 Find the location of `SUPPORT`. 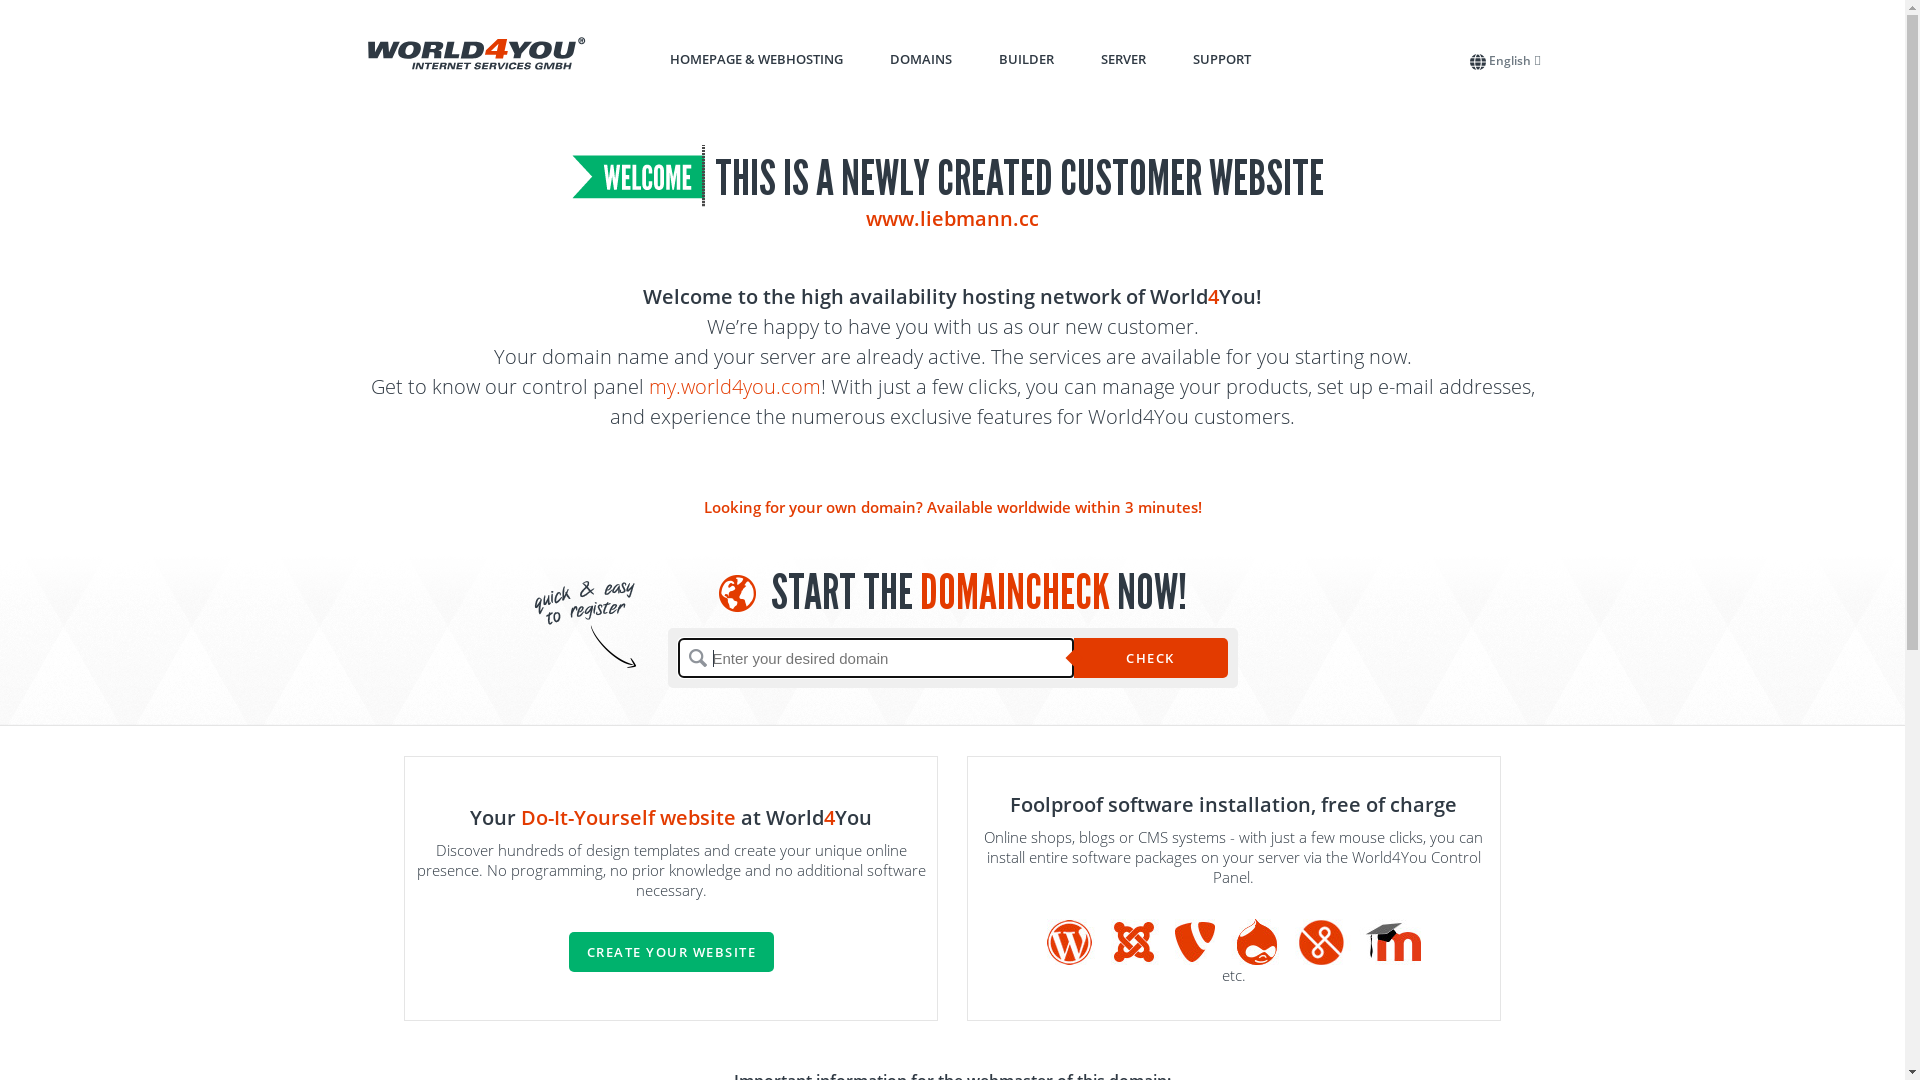

SUPPORT is located at coordinates (1221, 59).